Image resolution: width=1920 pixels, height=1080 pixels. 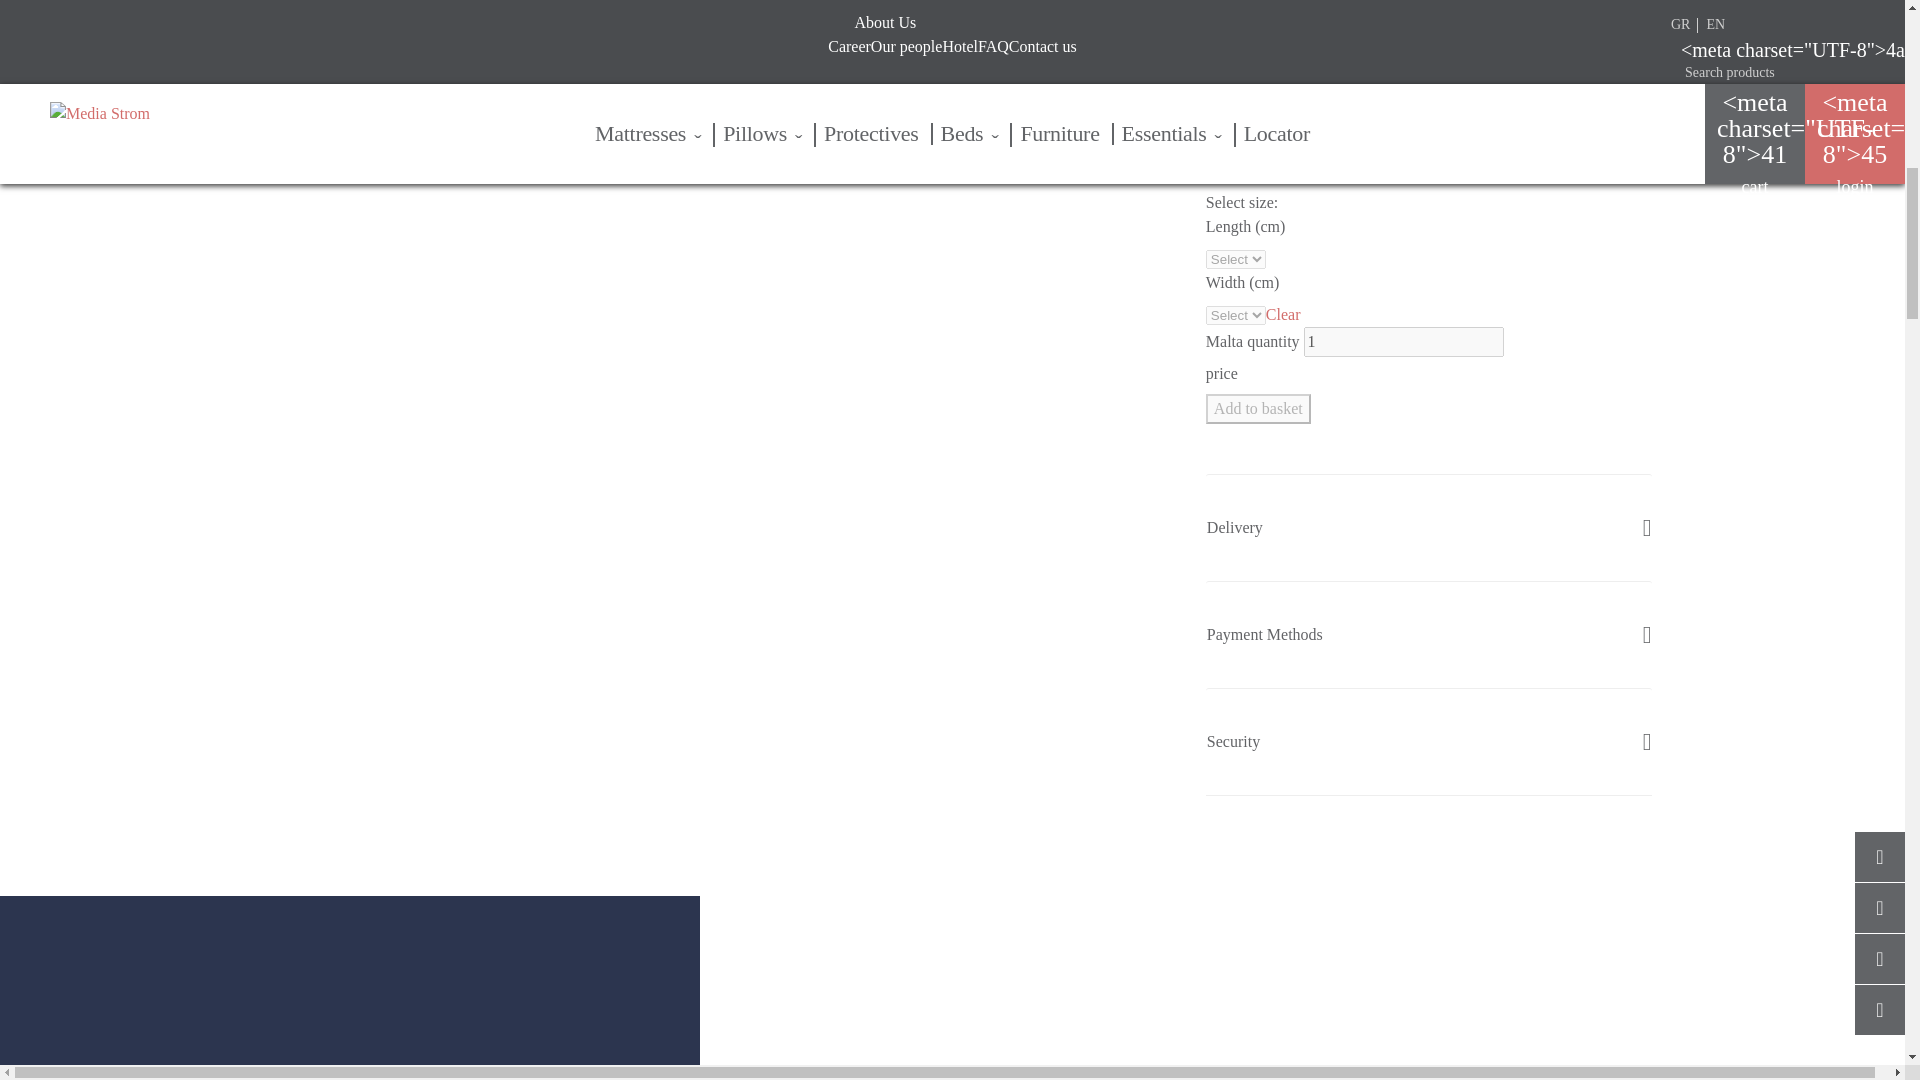 I want to click on Qty, so click(x=1403, y=342).